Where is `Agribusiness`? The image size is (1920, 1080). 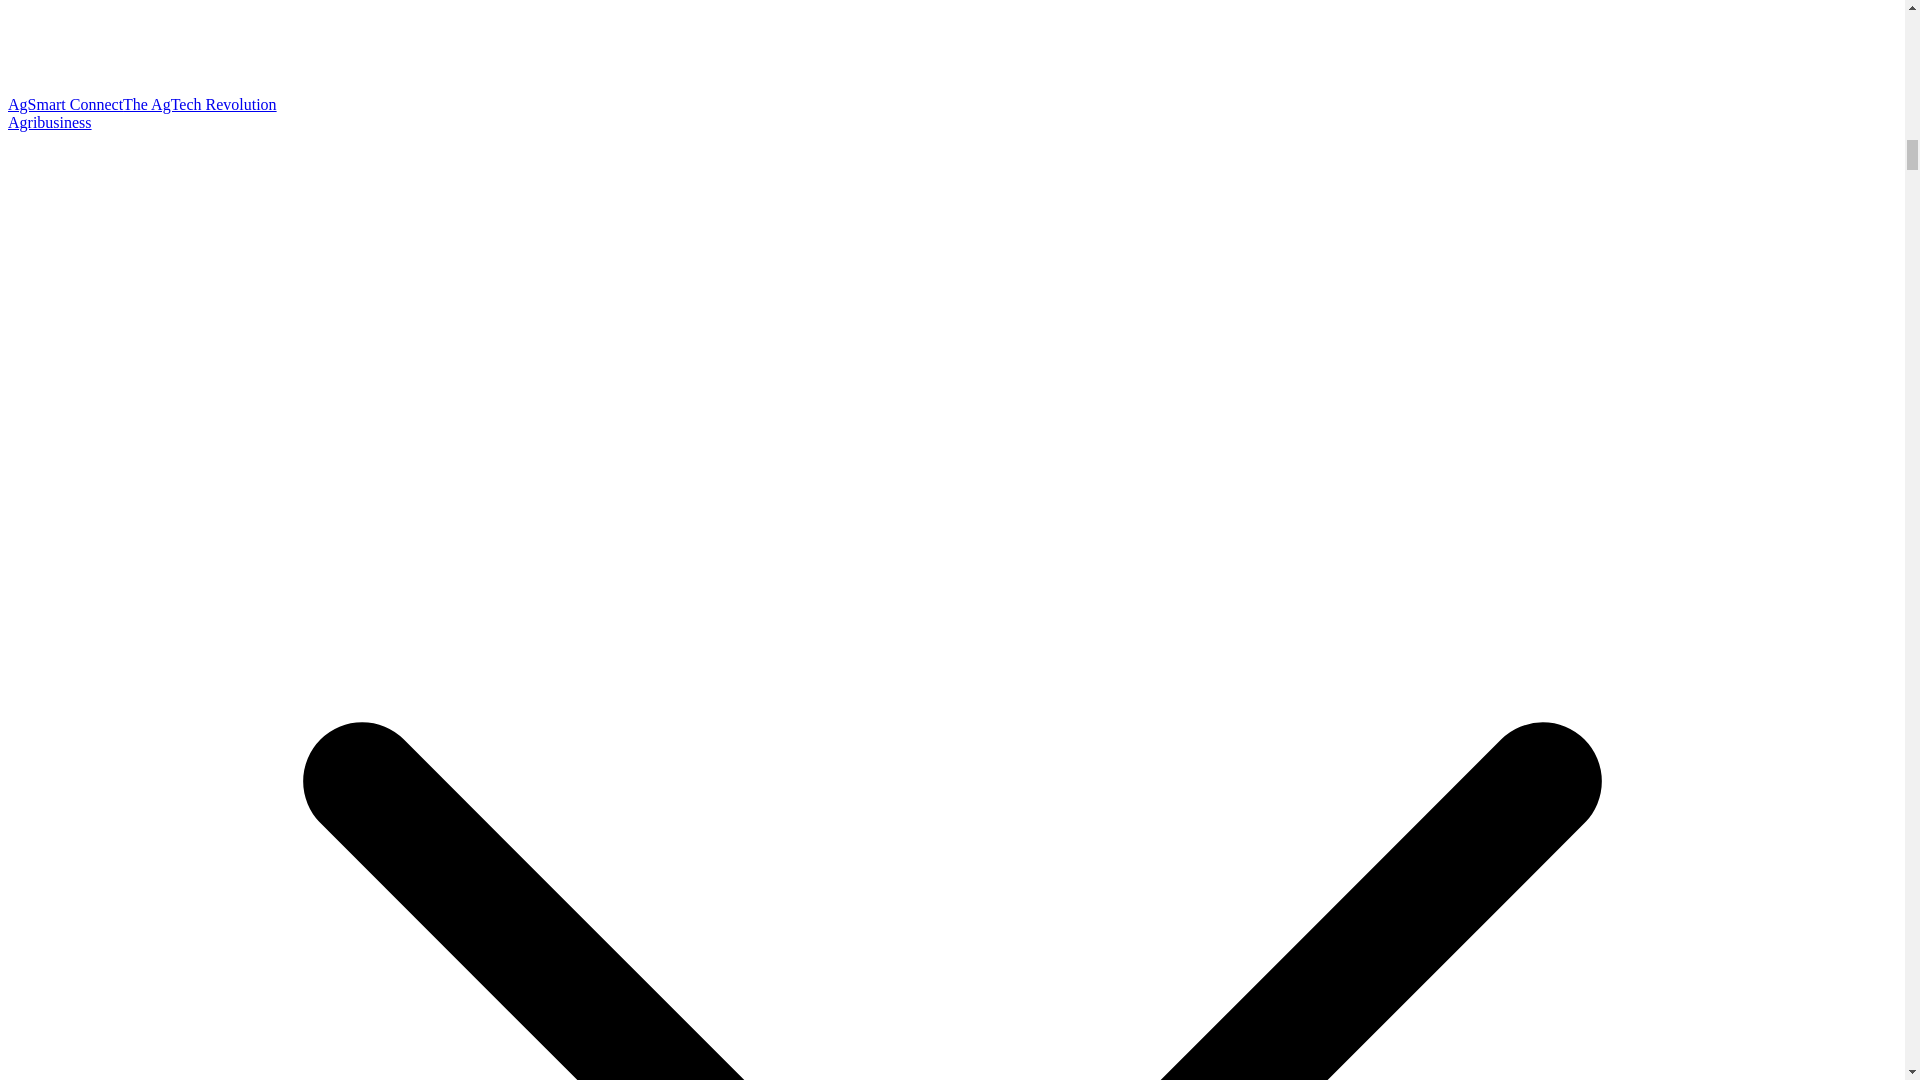
Agribusiness is located at coordinates (50, 122).